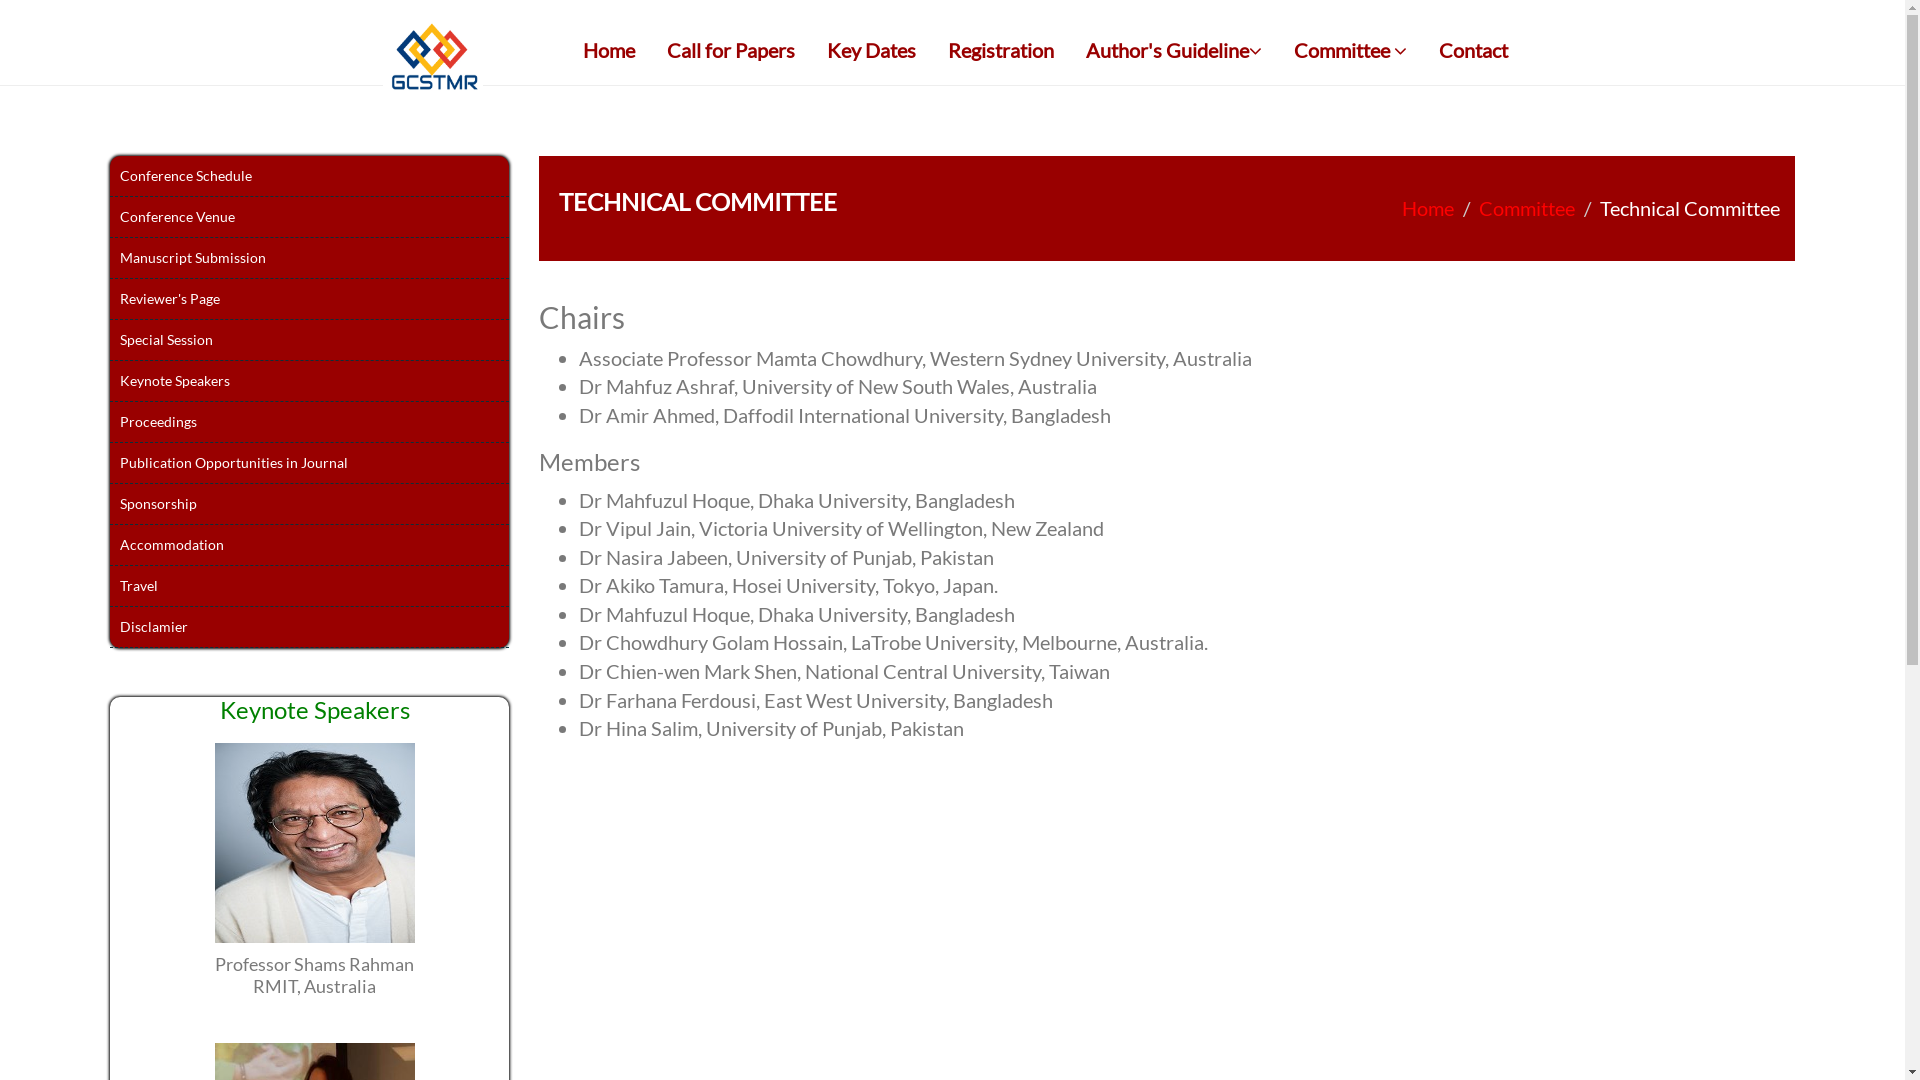  Describe the element at coordinates (1428, 208) in the screenshot. I see `Home` at that location.